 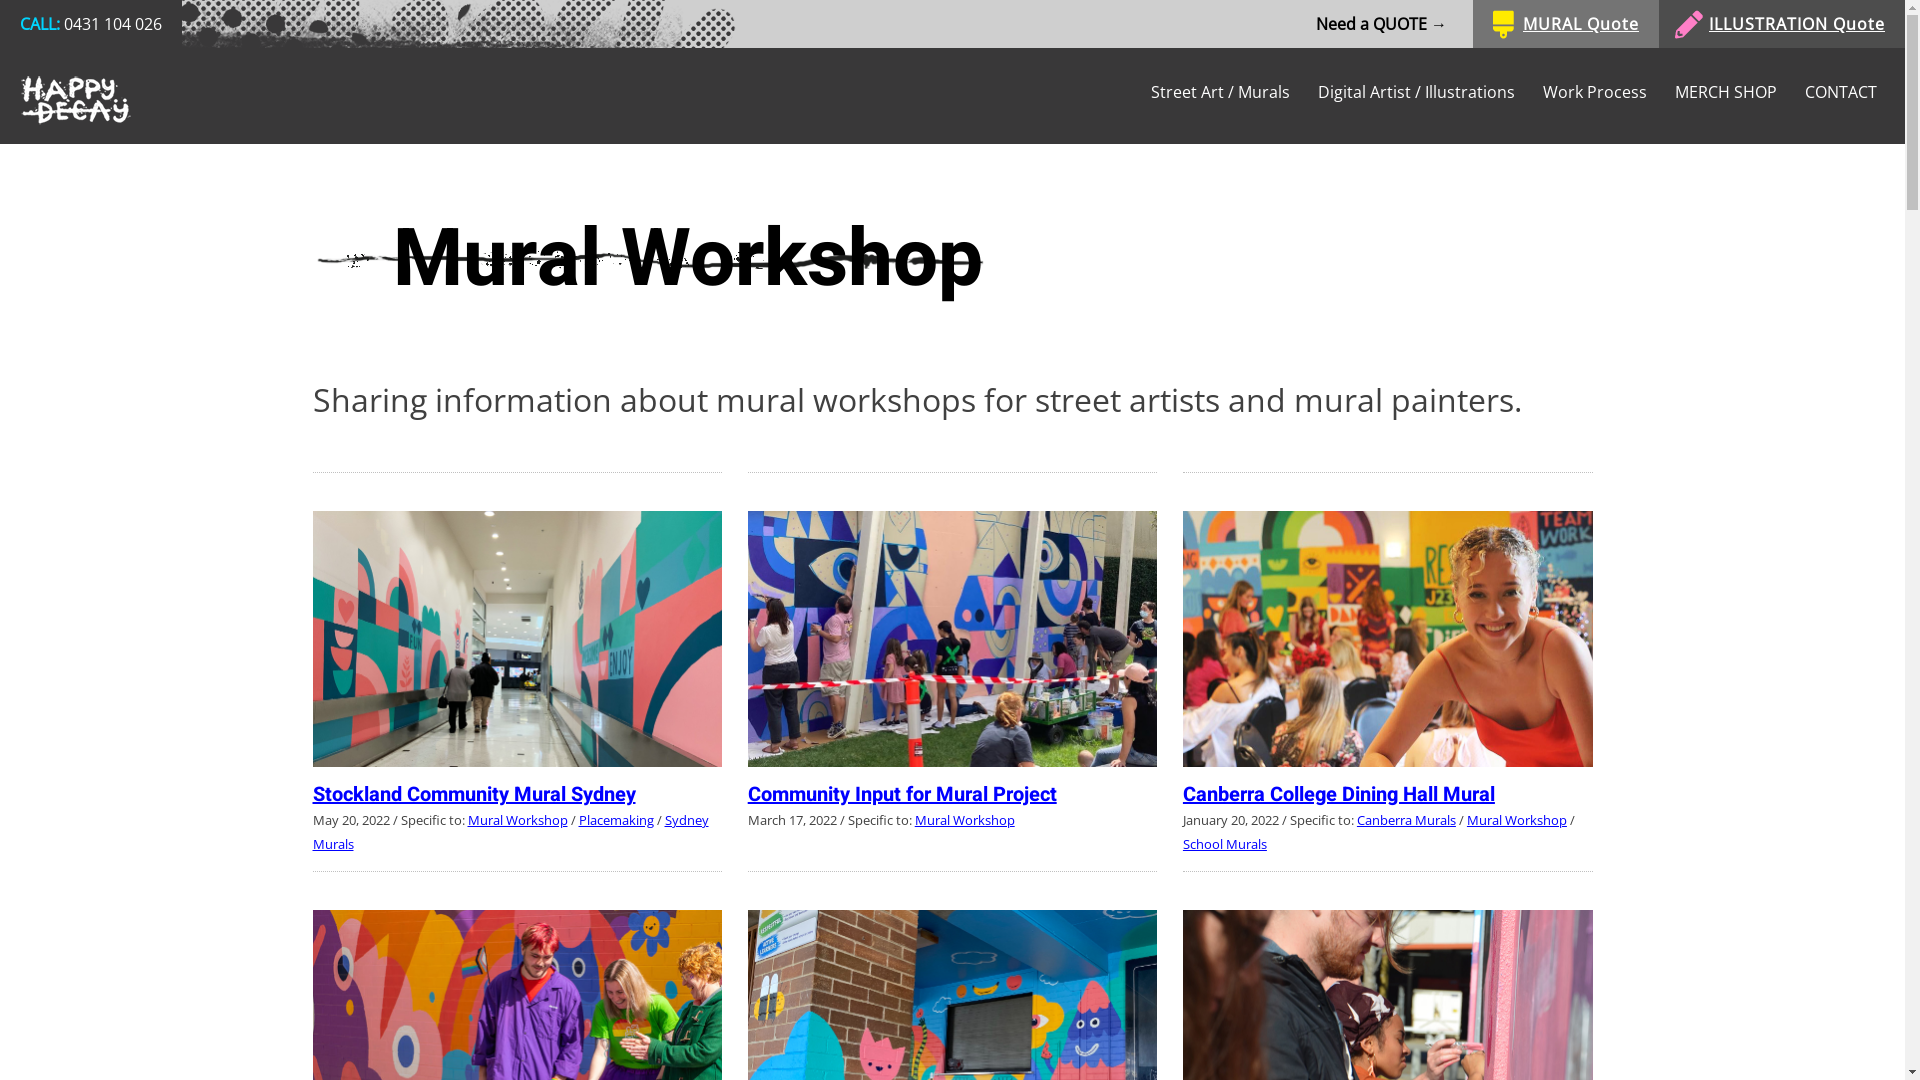 I want to click on 0431 104 026, so click(x=113, y=24).